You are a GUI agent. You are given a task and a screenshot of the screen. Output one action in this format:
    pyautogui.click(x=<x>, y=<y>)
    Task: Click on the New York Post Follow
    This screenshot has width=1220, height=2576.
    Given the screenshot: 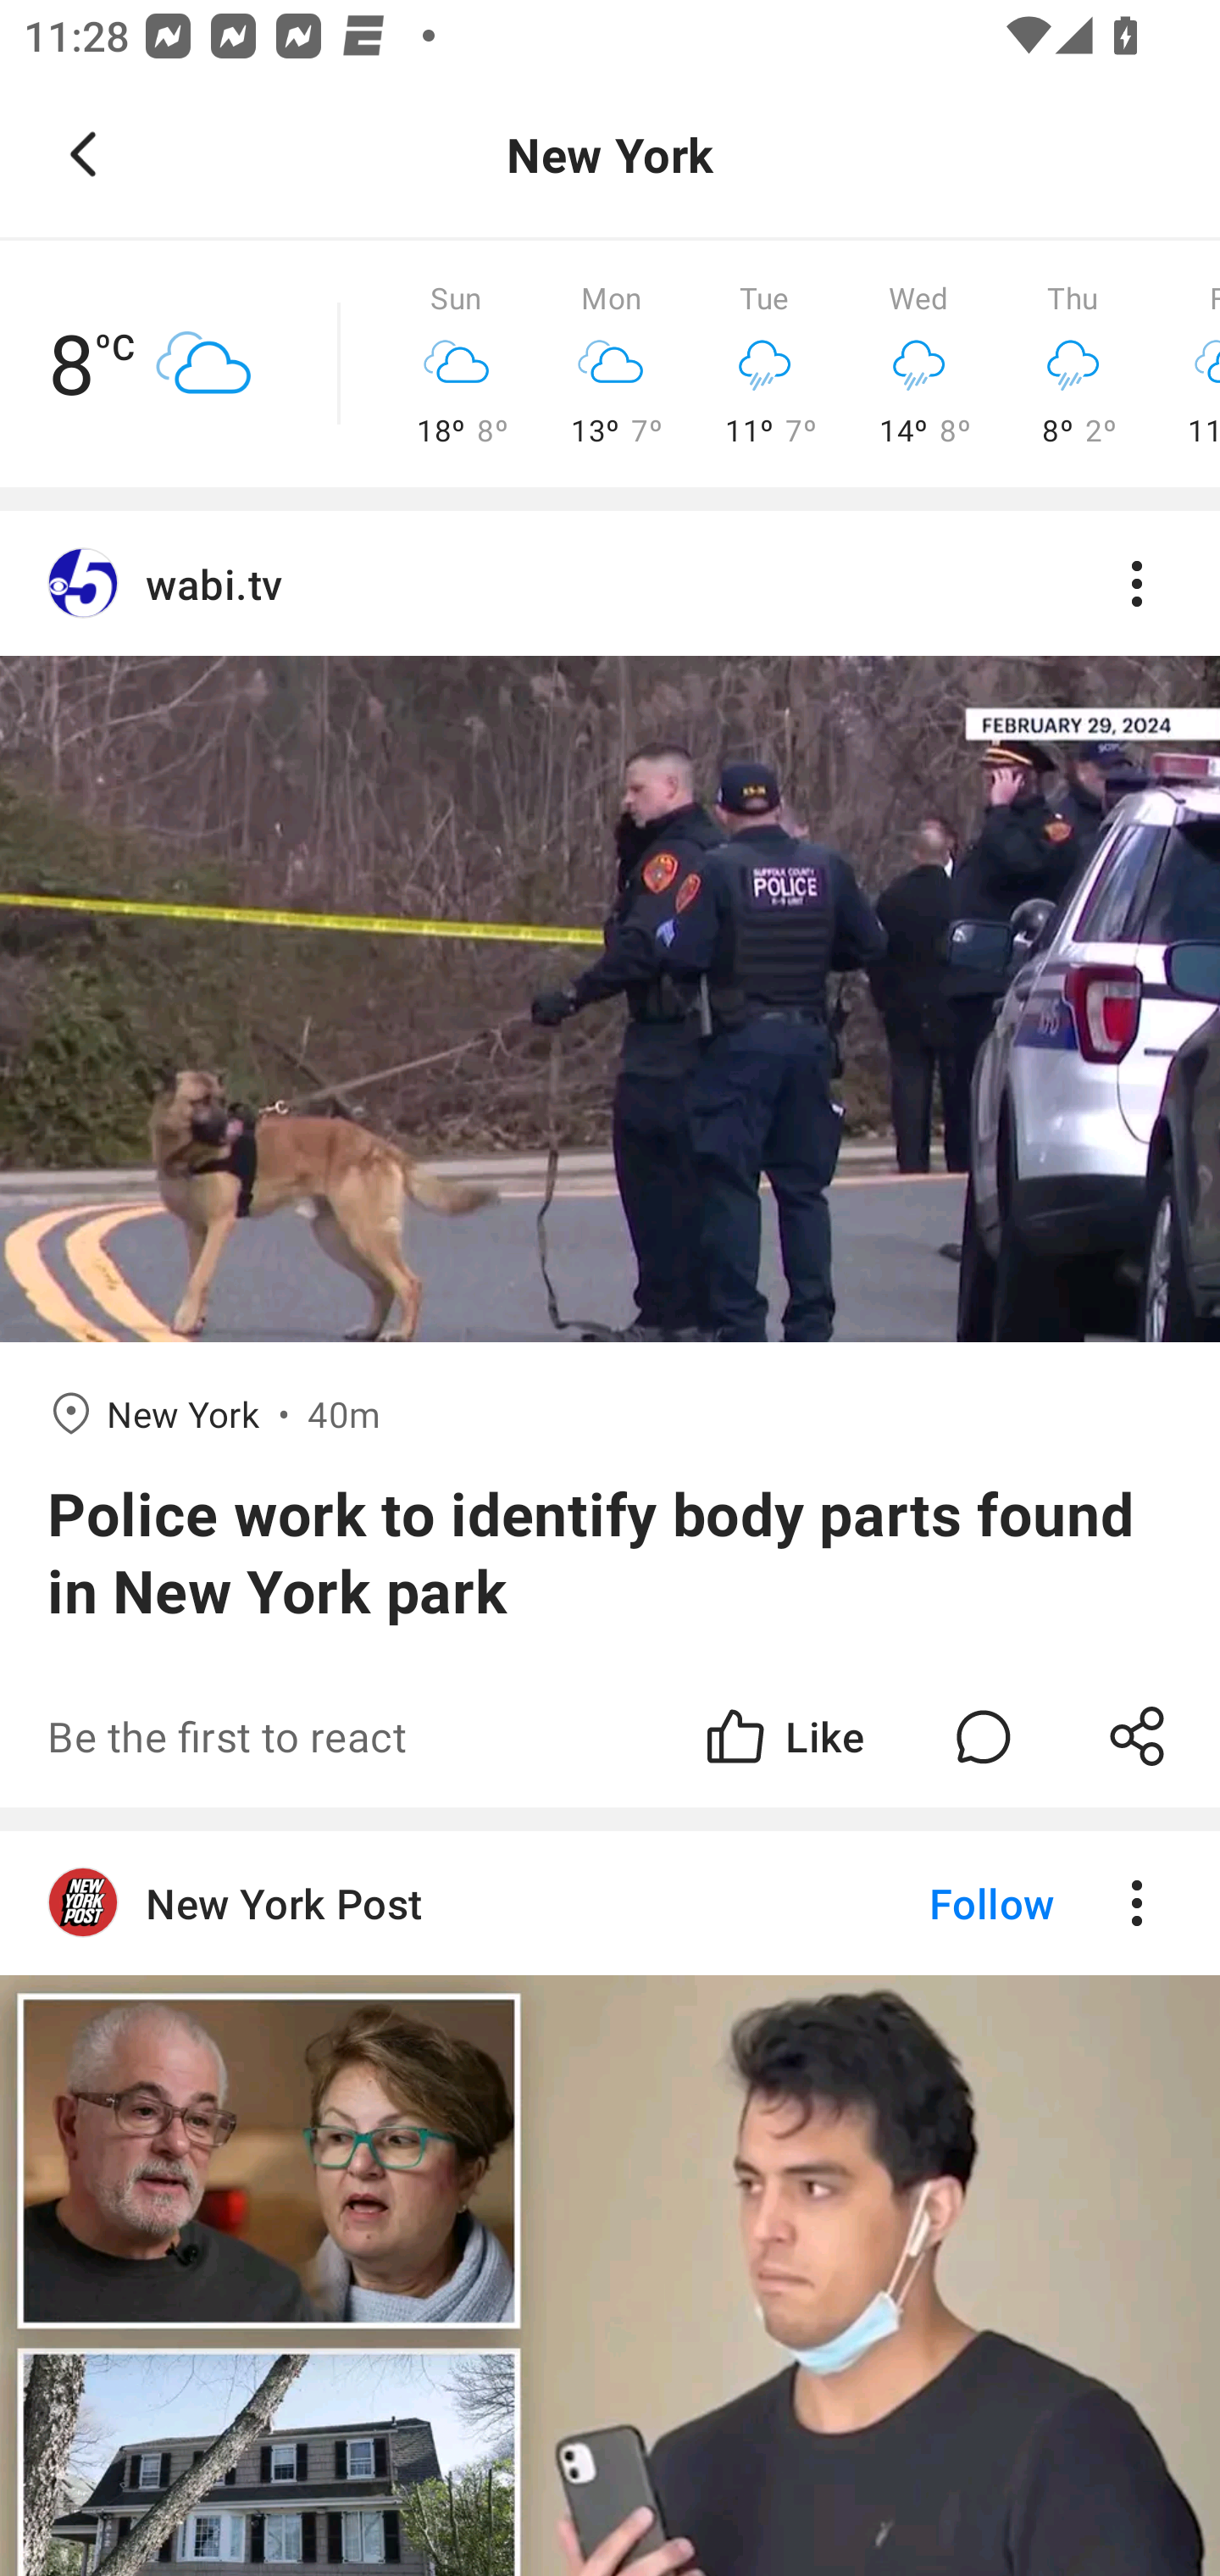 What is the action you would take?
    pyautogui.click(x=610, y=1903)
    